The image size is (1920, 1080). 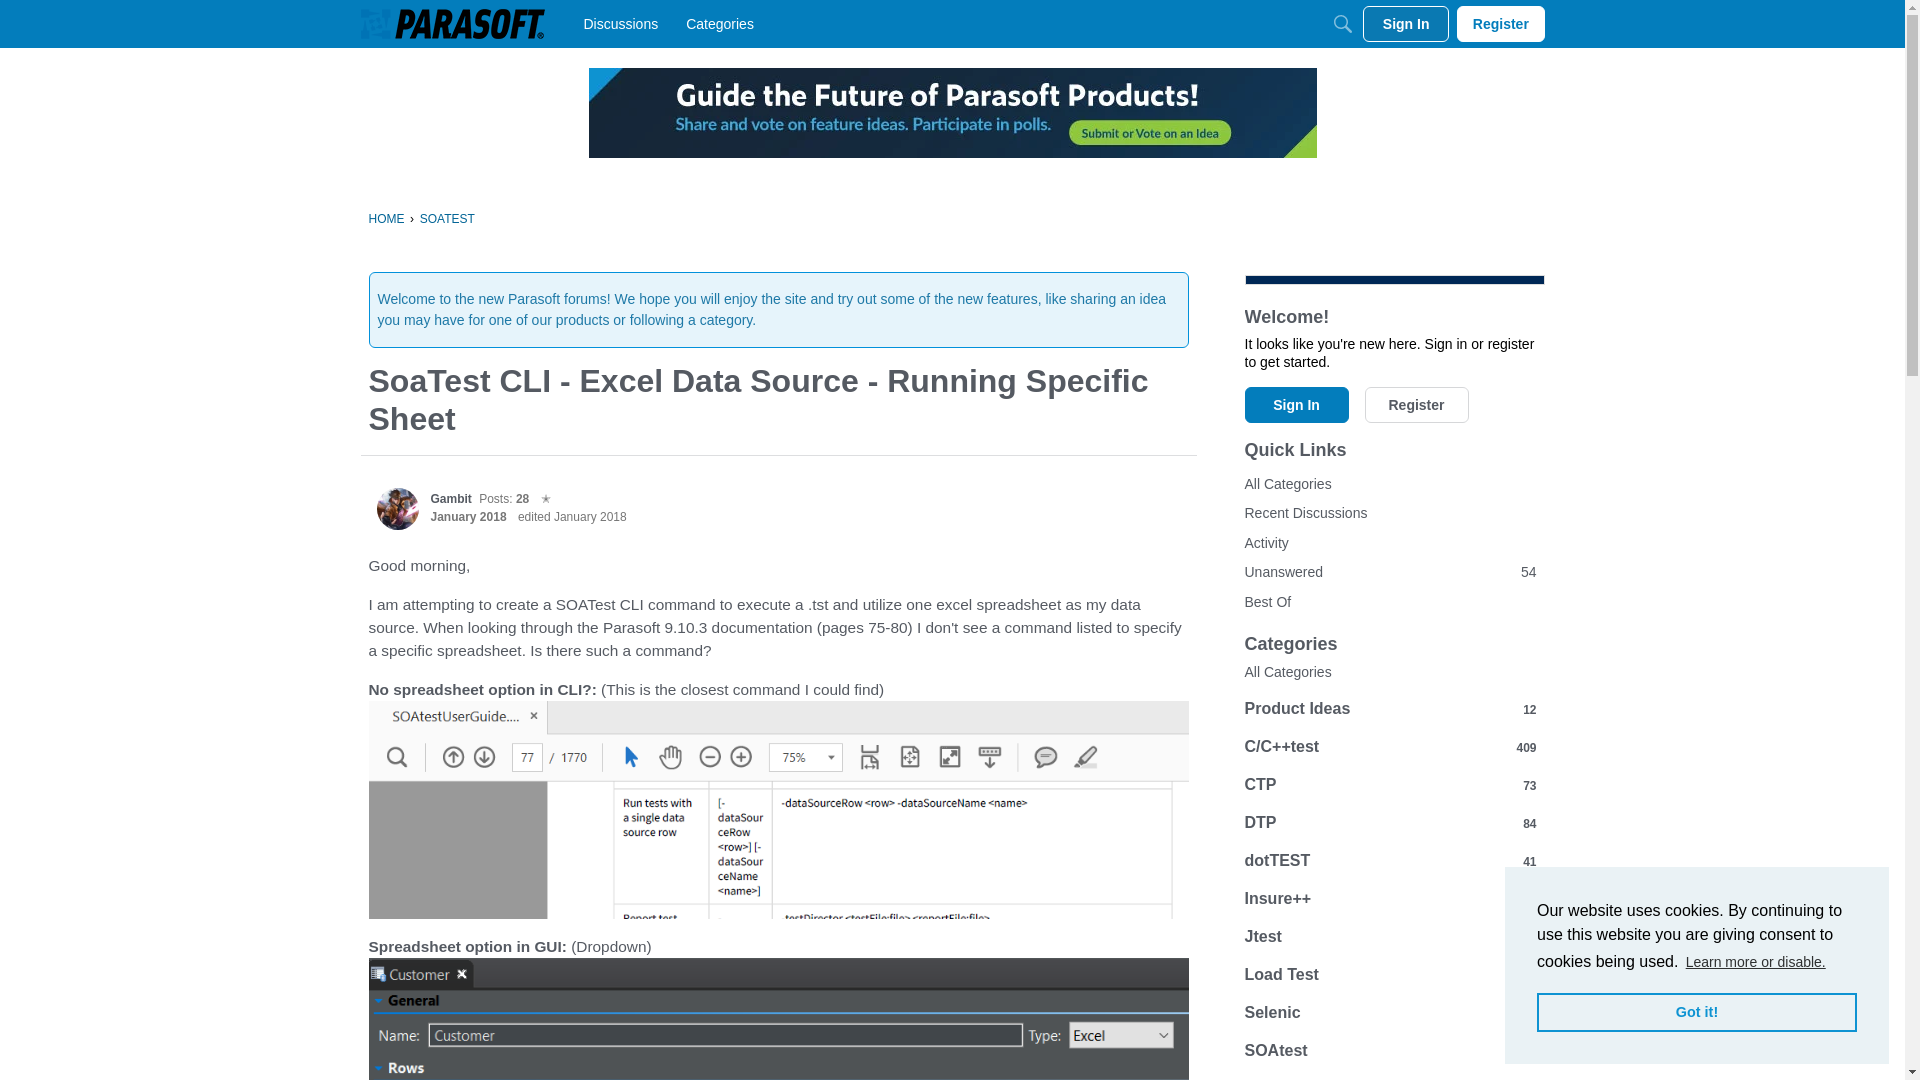 What do you see at coordinates (1342, 24) in the screenshot?
I see `Search` at bounding box center [1342, 24].